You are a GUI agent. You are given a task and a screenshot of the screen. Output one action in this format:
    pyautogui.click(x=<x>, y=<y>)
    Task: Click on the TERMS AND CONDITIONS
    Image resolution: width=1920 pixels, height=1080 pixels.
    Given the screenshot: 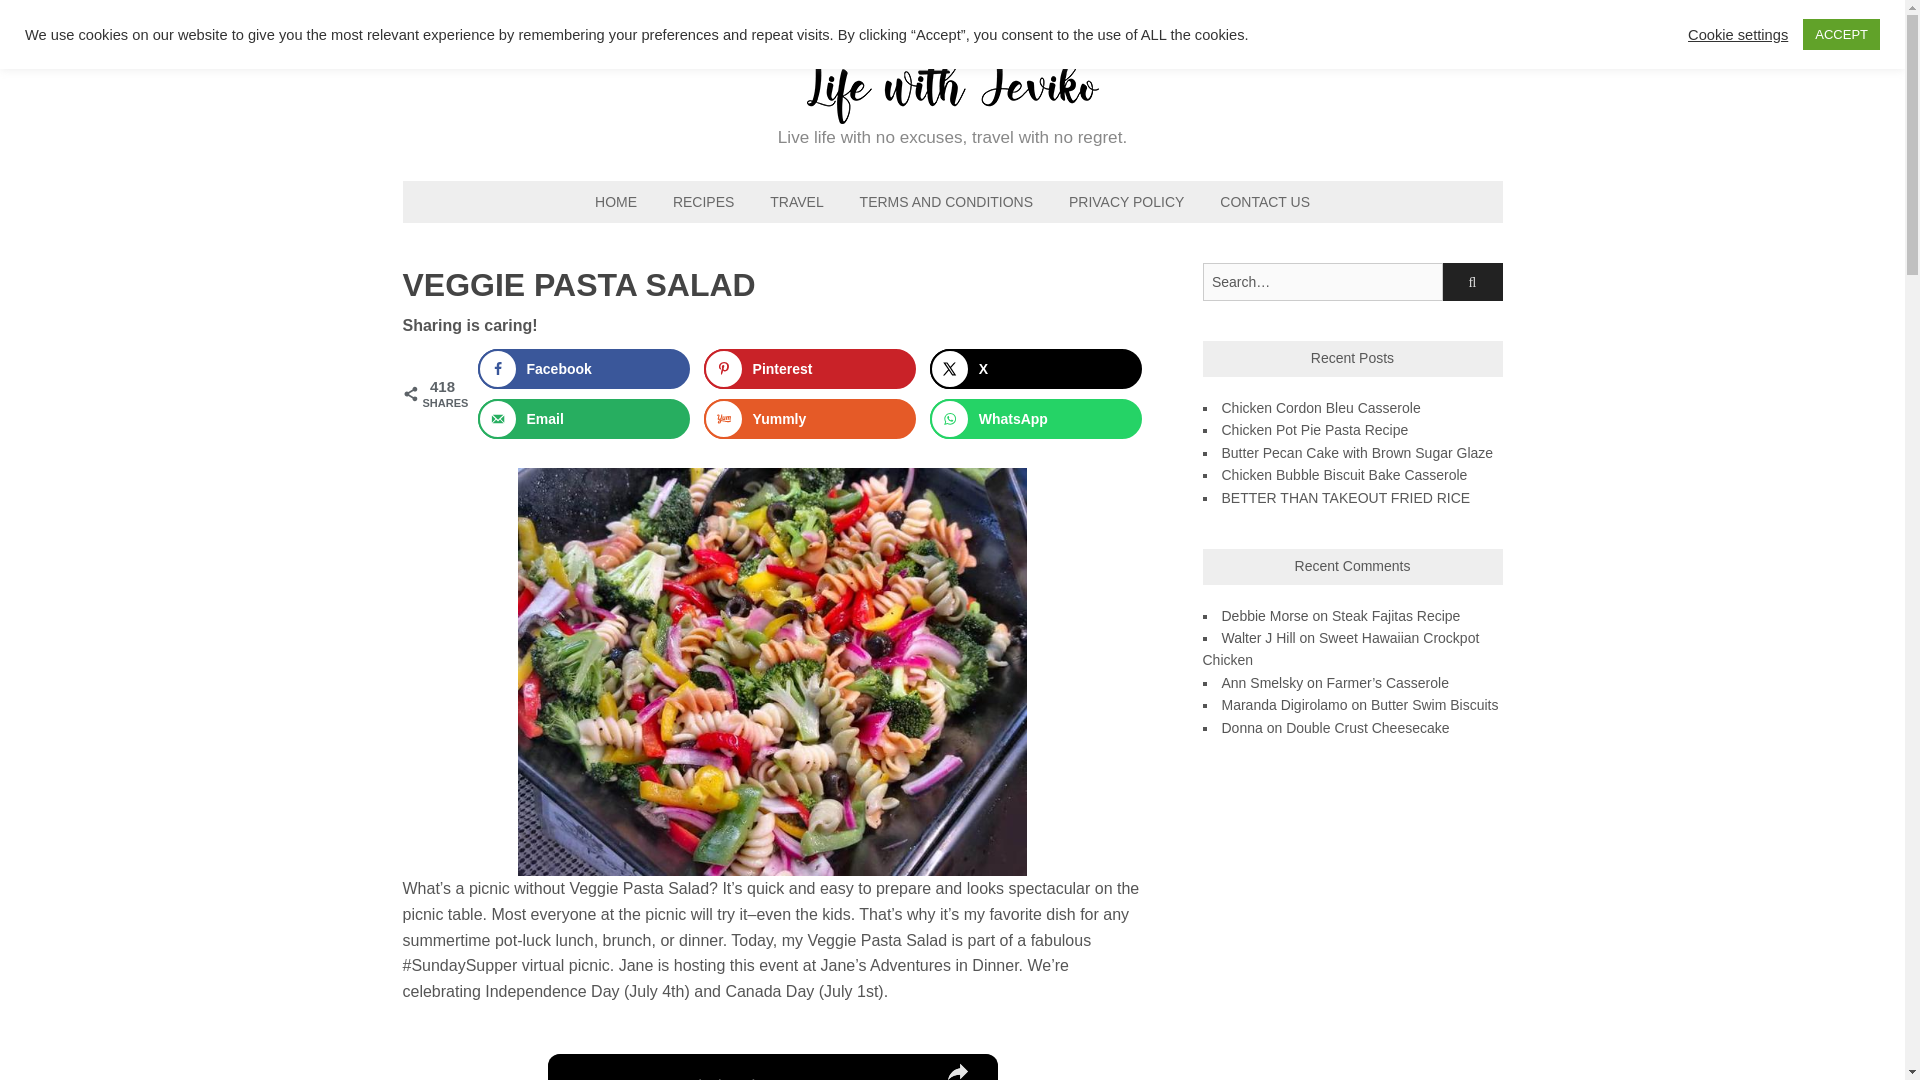 What is the action you would take?
    pyautogui.click(x=946, y=202)
    